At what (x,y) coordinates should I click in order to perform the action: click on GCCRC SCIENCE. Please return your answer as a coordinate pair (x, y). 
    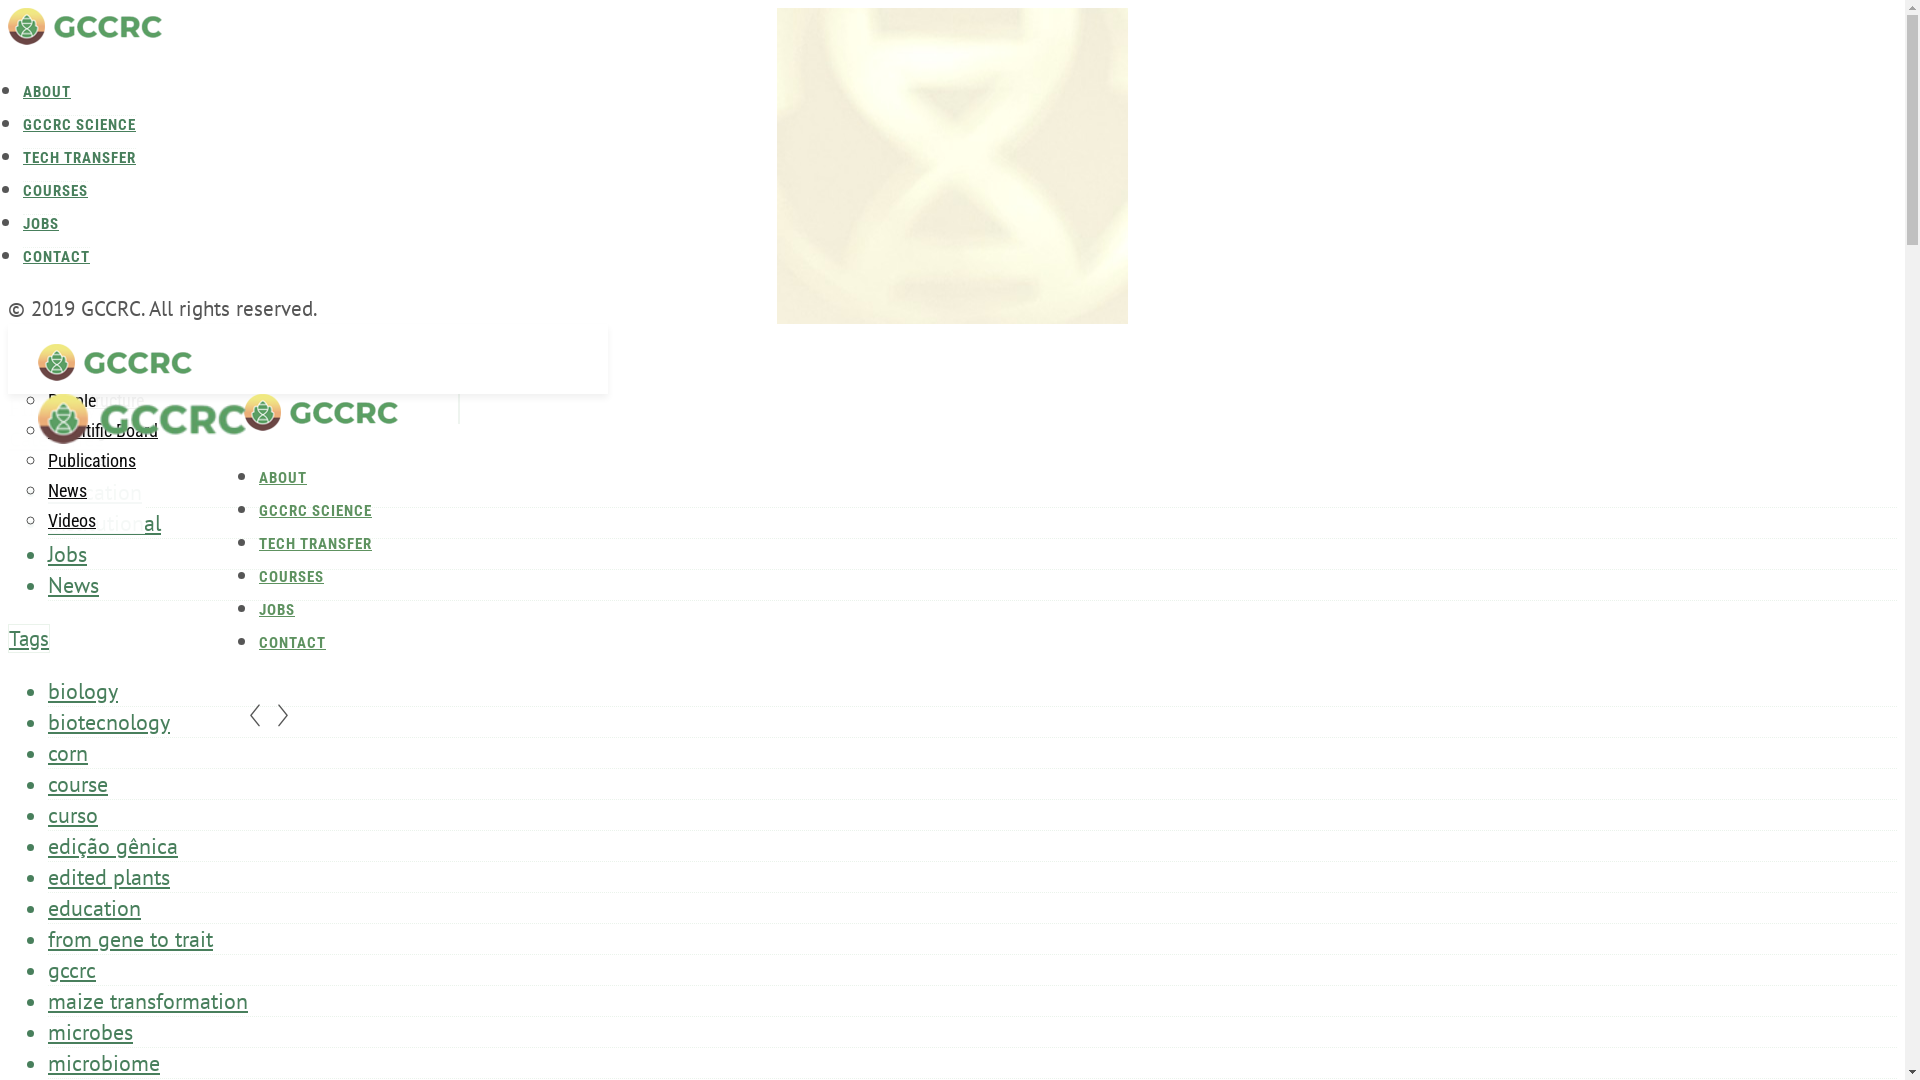
    Looking at the image, I should click on (80, 124).